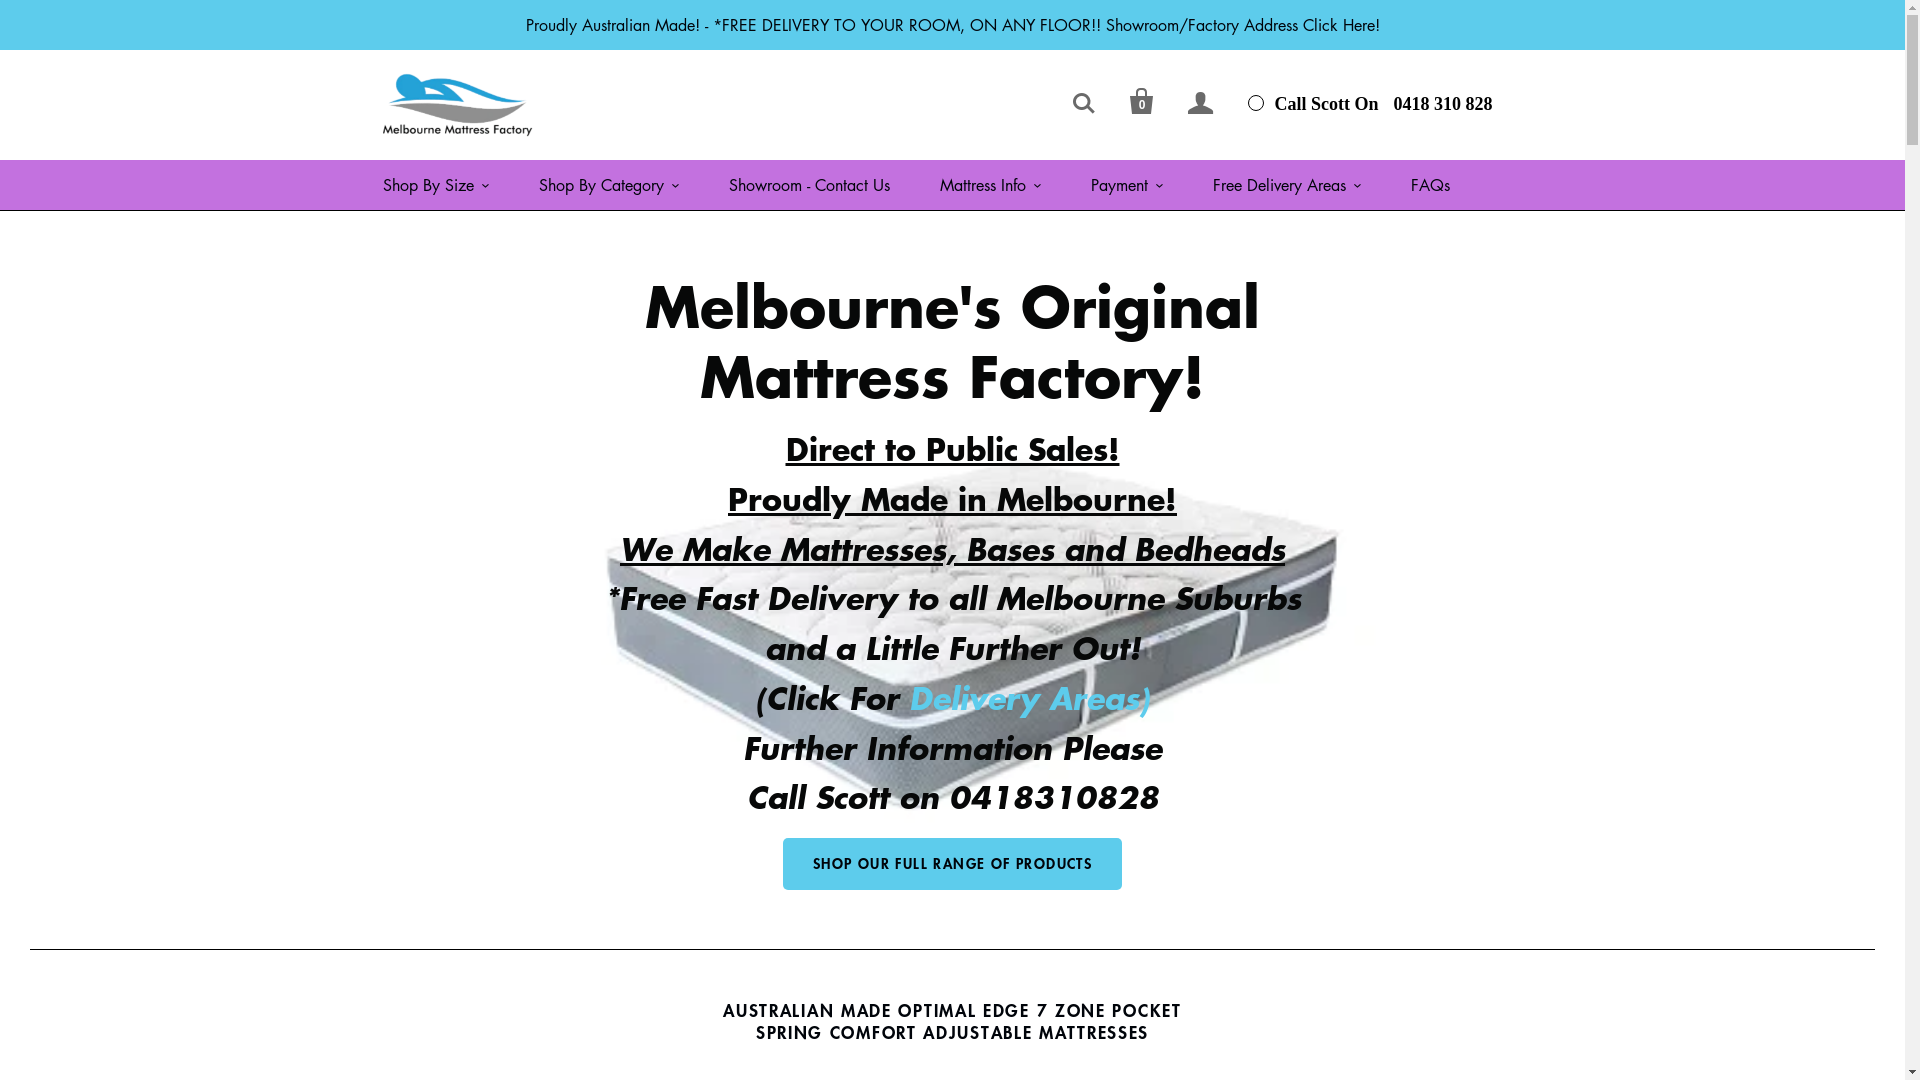  Describe the element at coordinates (608, 185) in the screenshot. I see `Shop By Category` at that location.